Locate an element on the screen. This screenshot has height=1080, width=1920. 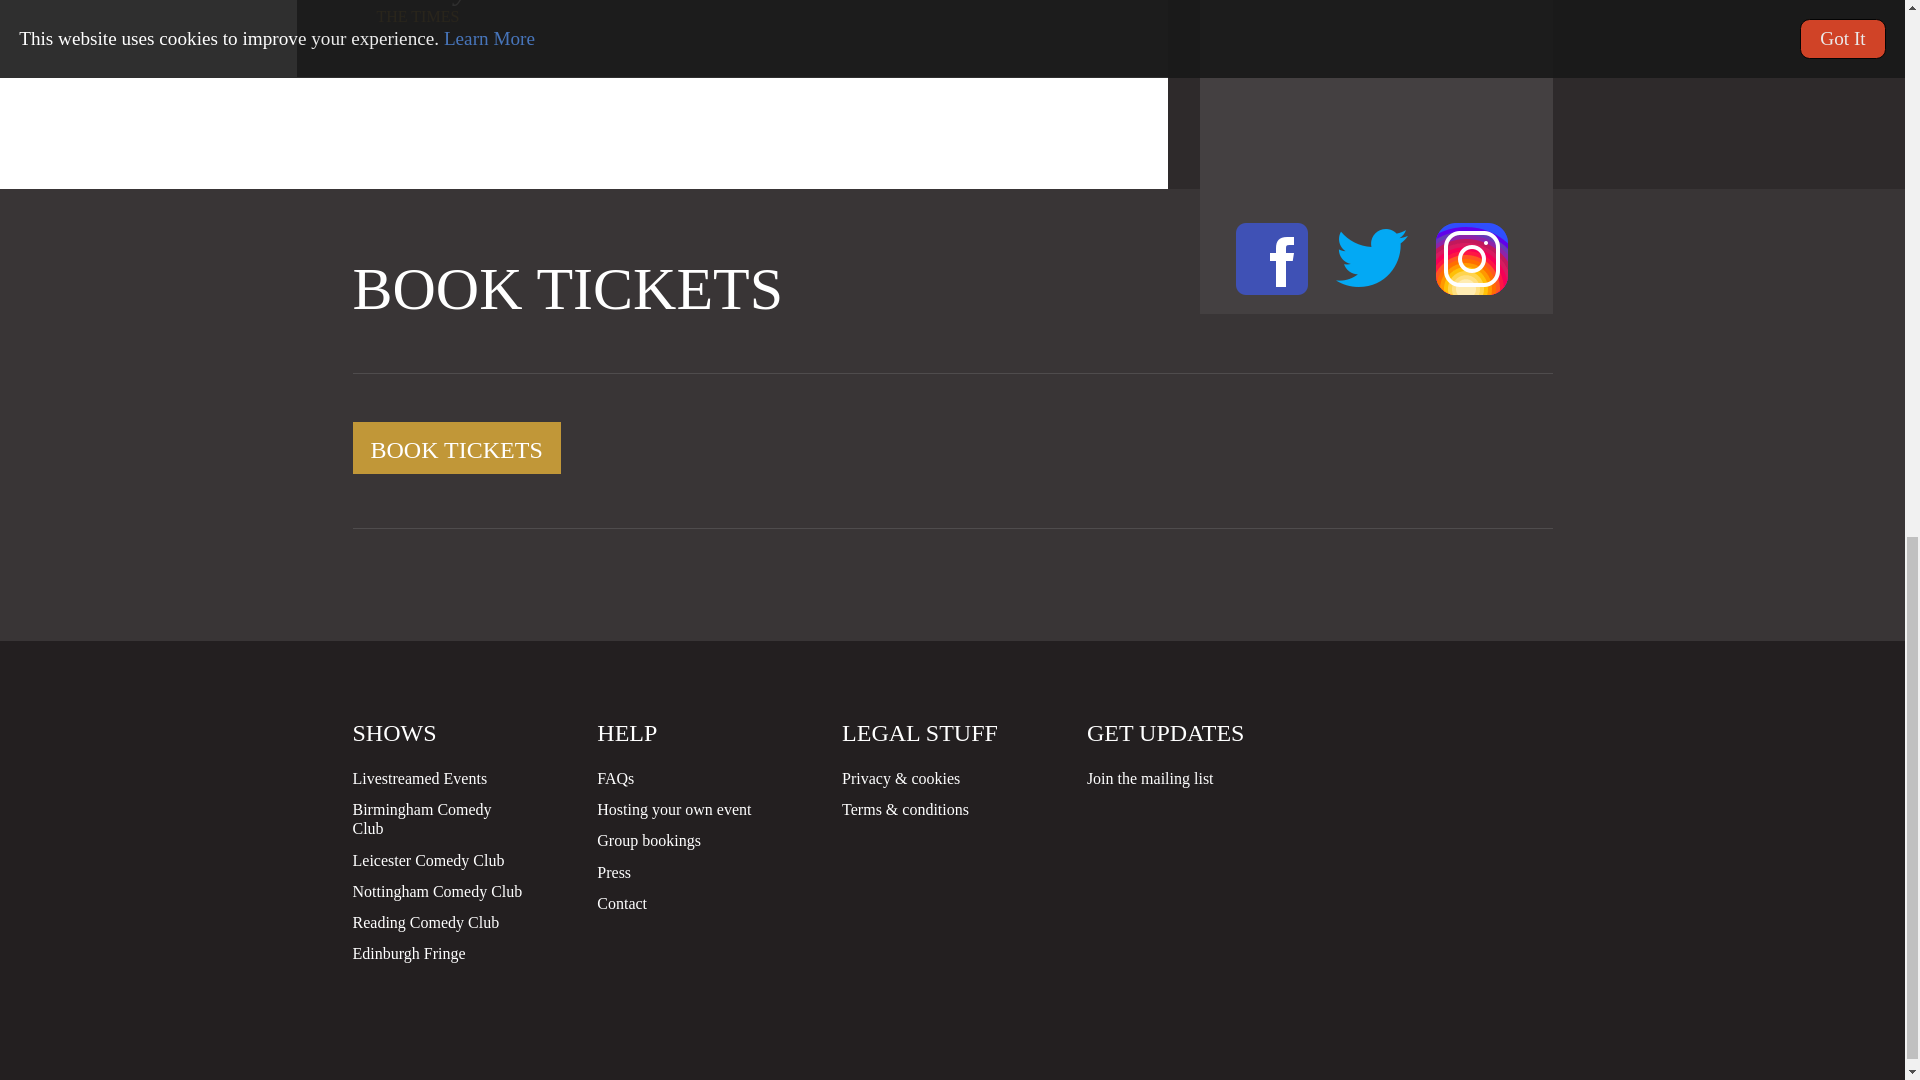
Edinburgh Fringe is located at coordinates (408, 954).